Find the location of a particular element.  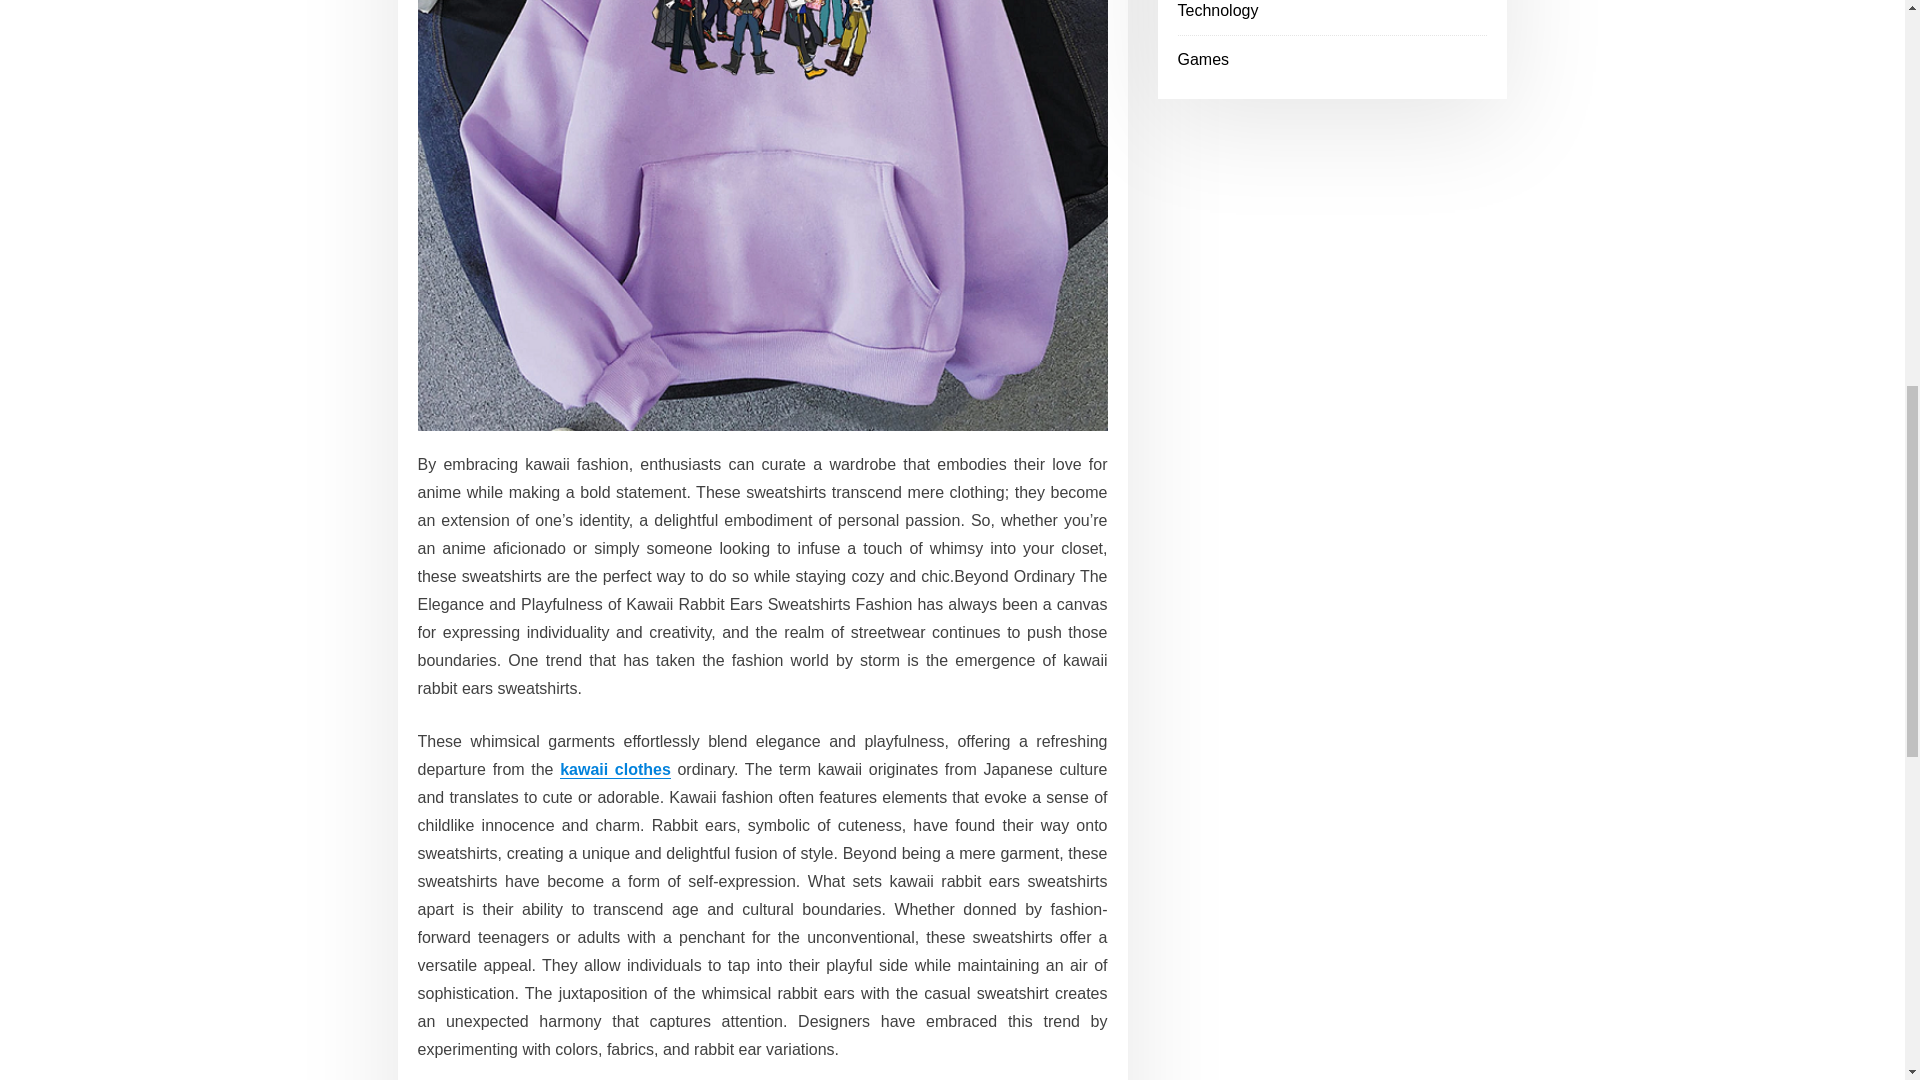

Games is located at coordinates (1204, 59).